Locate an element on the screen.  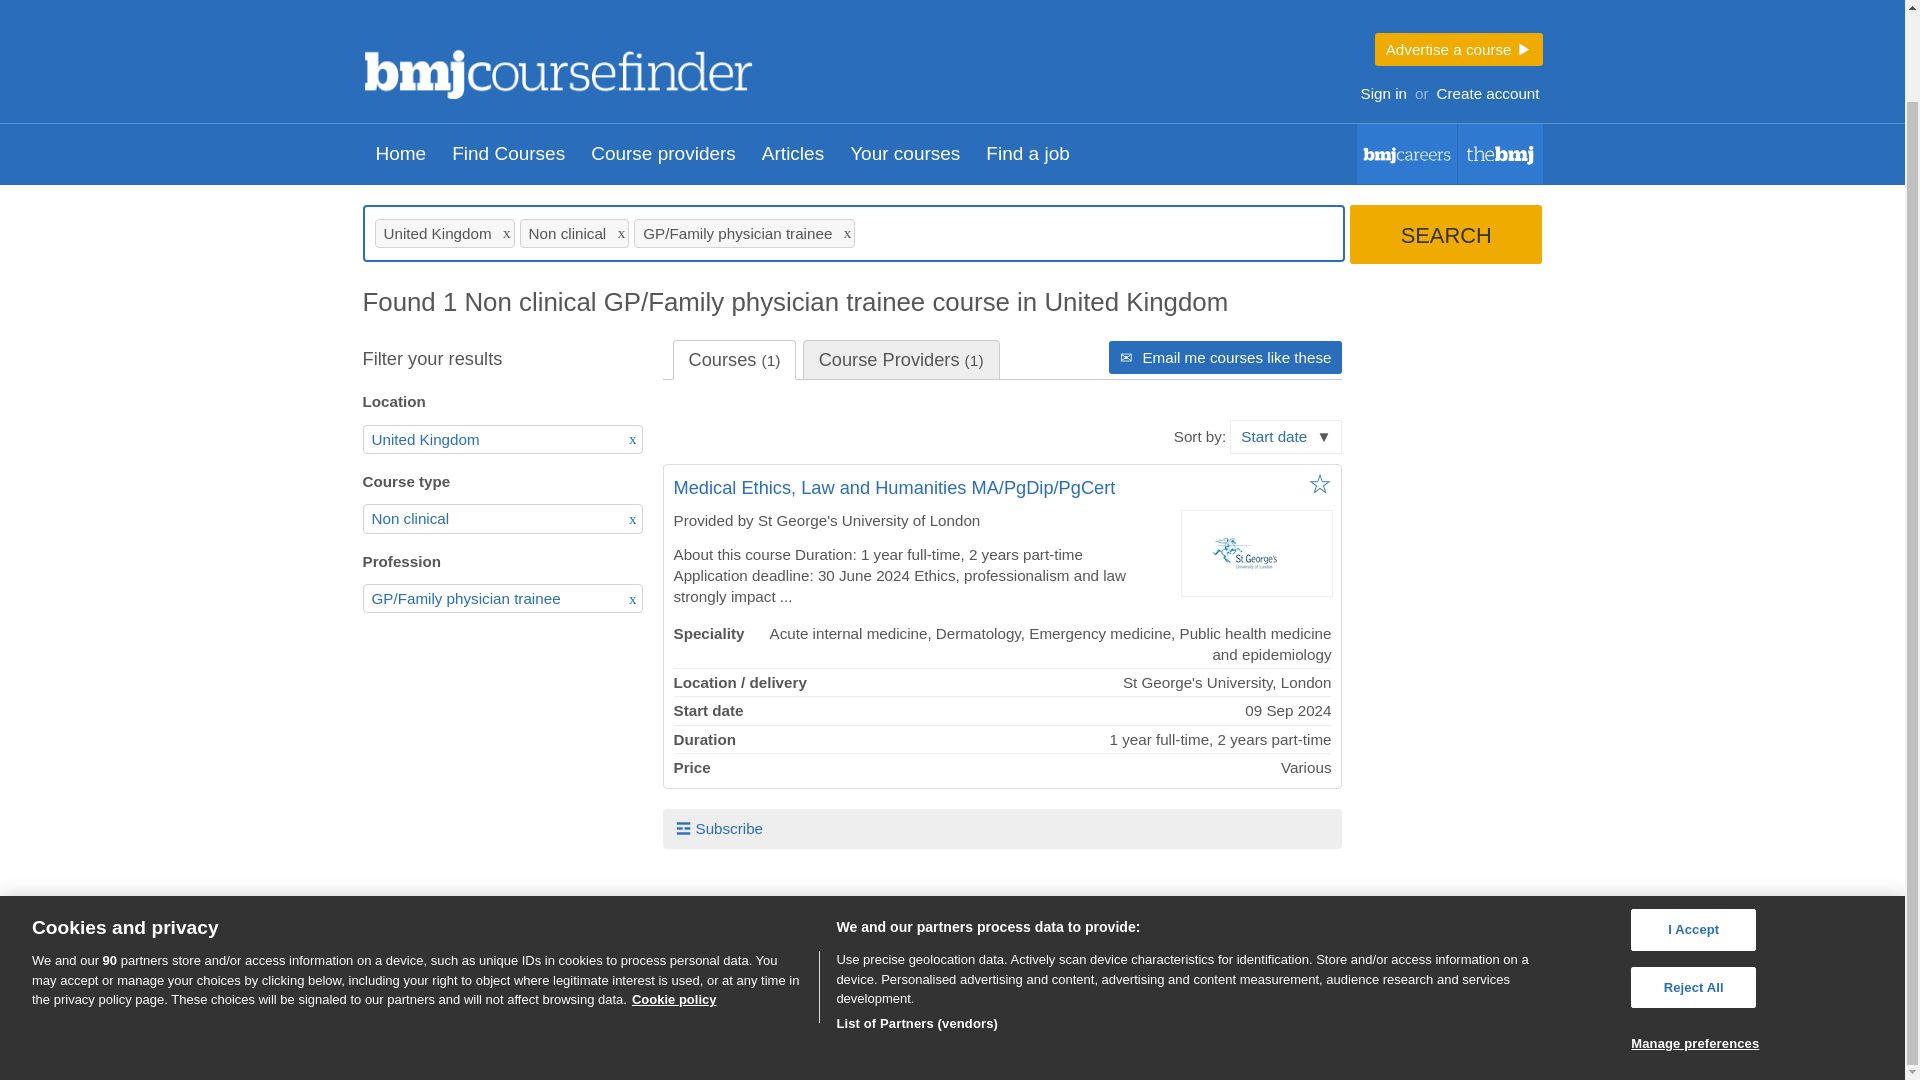
Advertise a course is located at coordinates (1458, 49).